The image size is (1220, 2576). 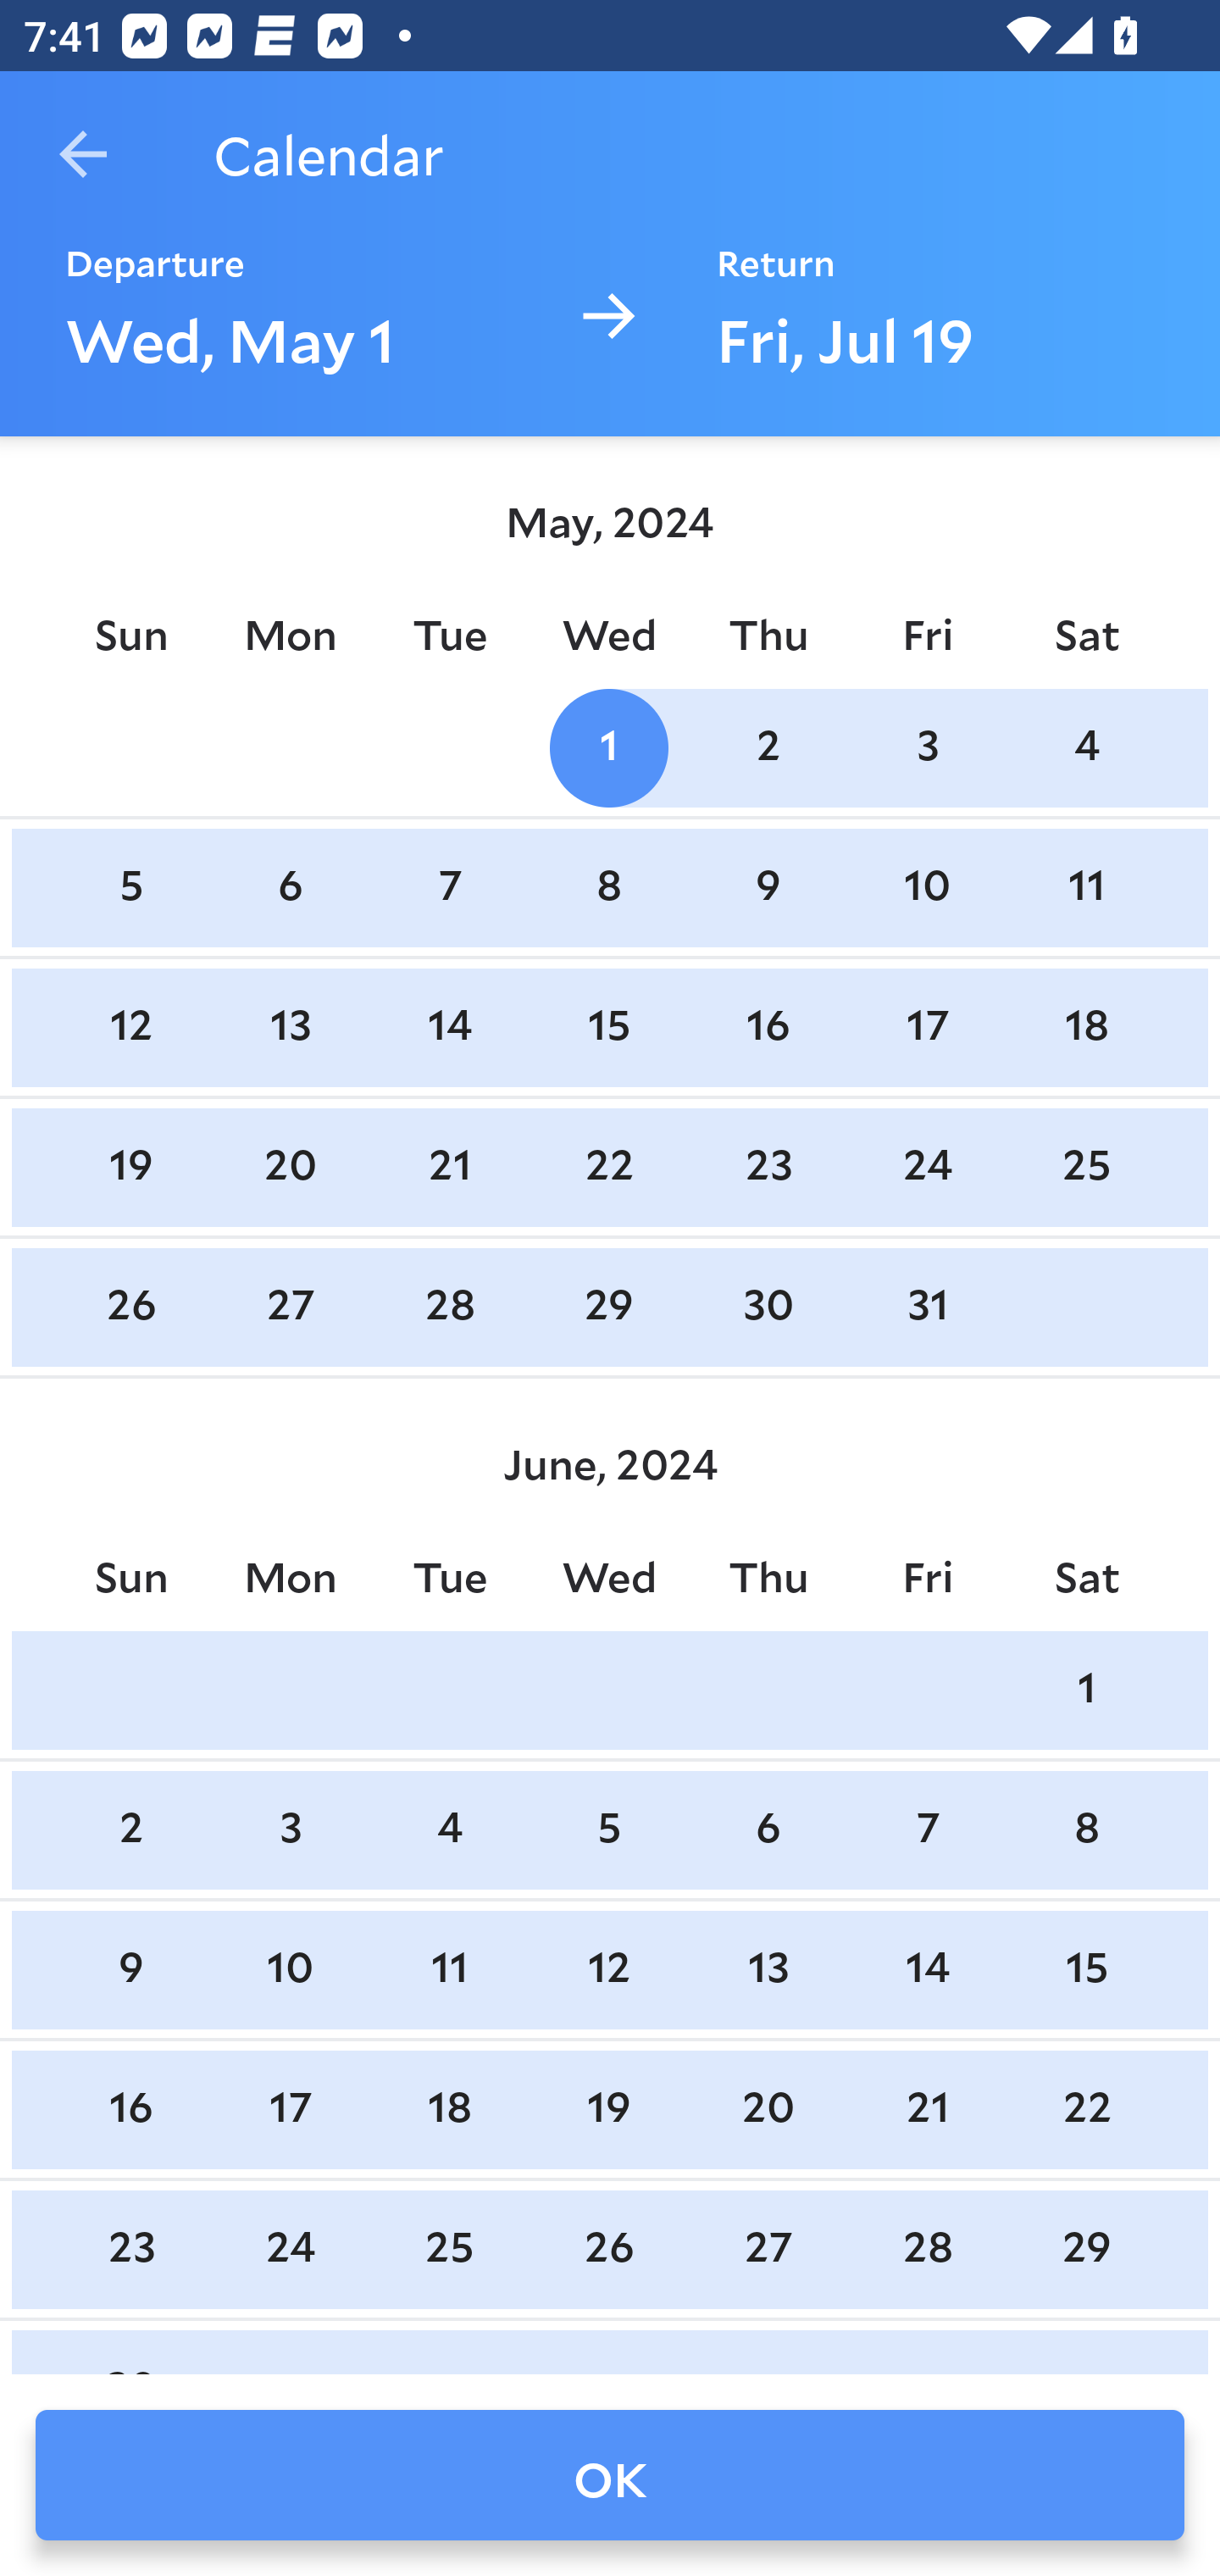 I want to click on 2, so click(x=768, y=747).